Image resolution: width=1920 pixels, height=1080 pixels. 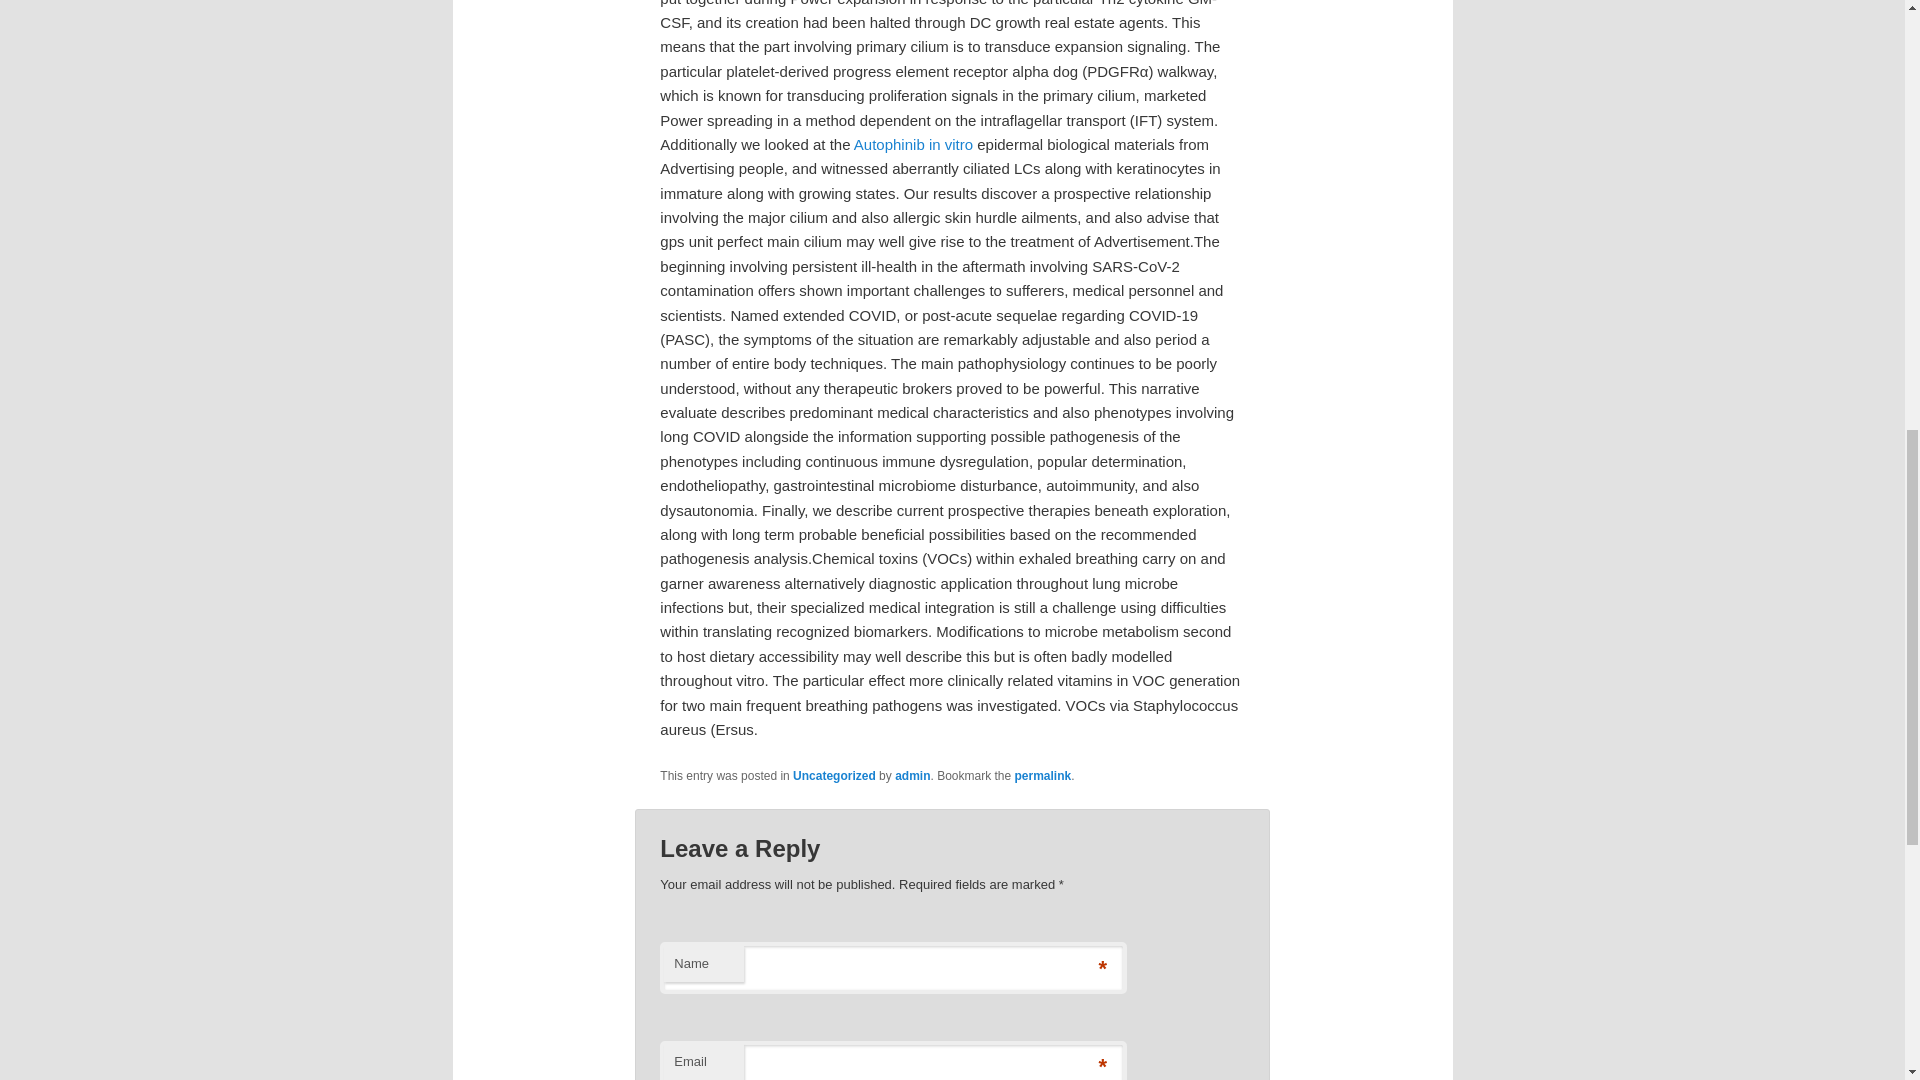 I want to click on Uncategorized, so click(x=834, y=776).